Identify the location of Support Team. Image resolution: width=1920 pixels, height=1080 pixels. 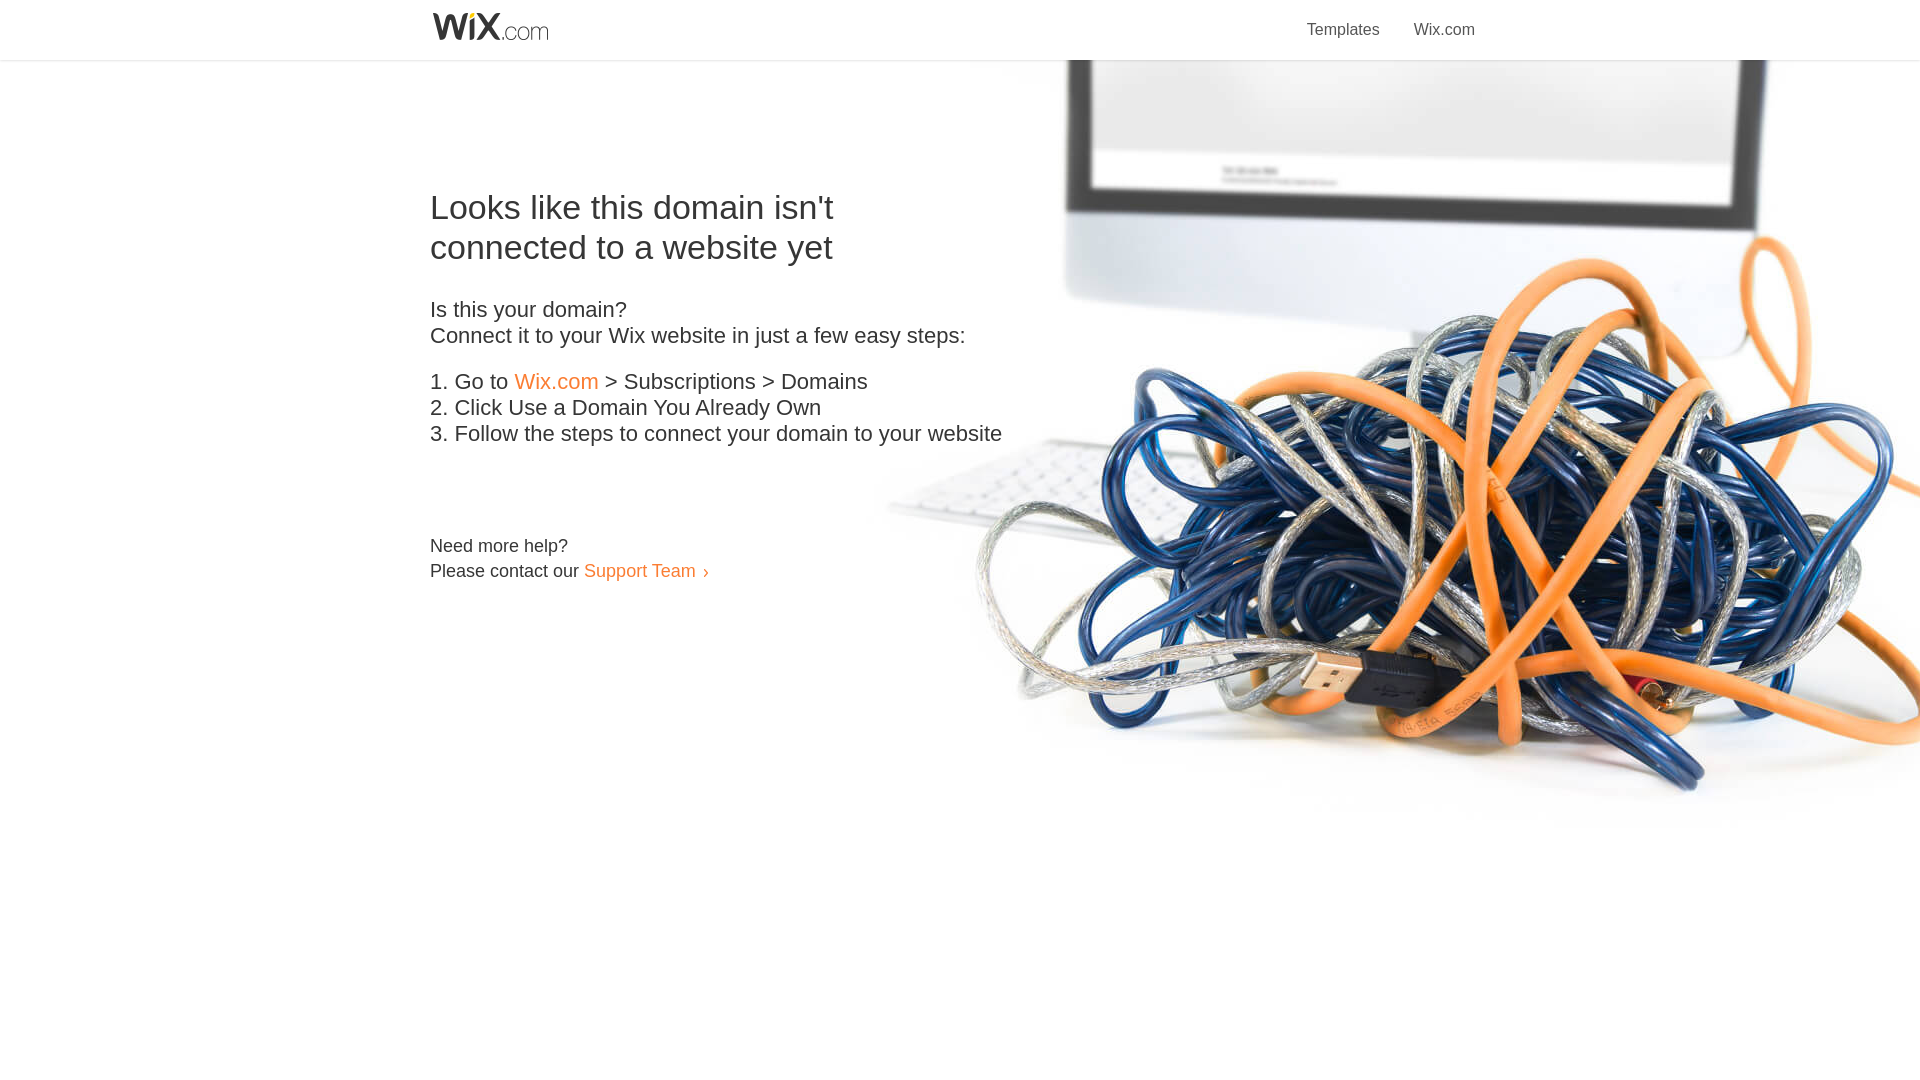
(639, 570).